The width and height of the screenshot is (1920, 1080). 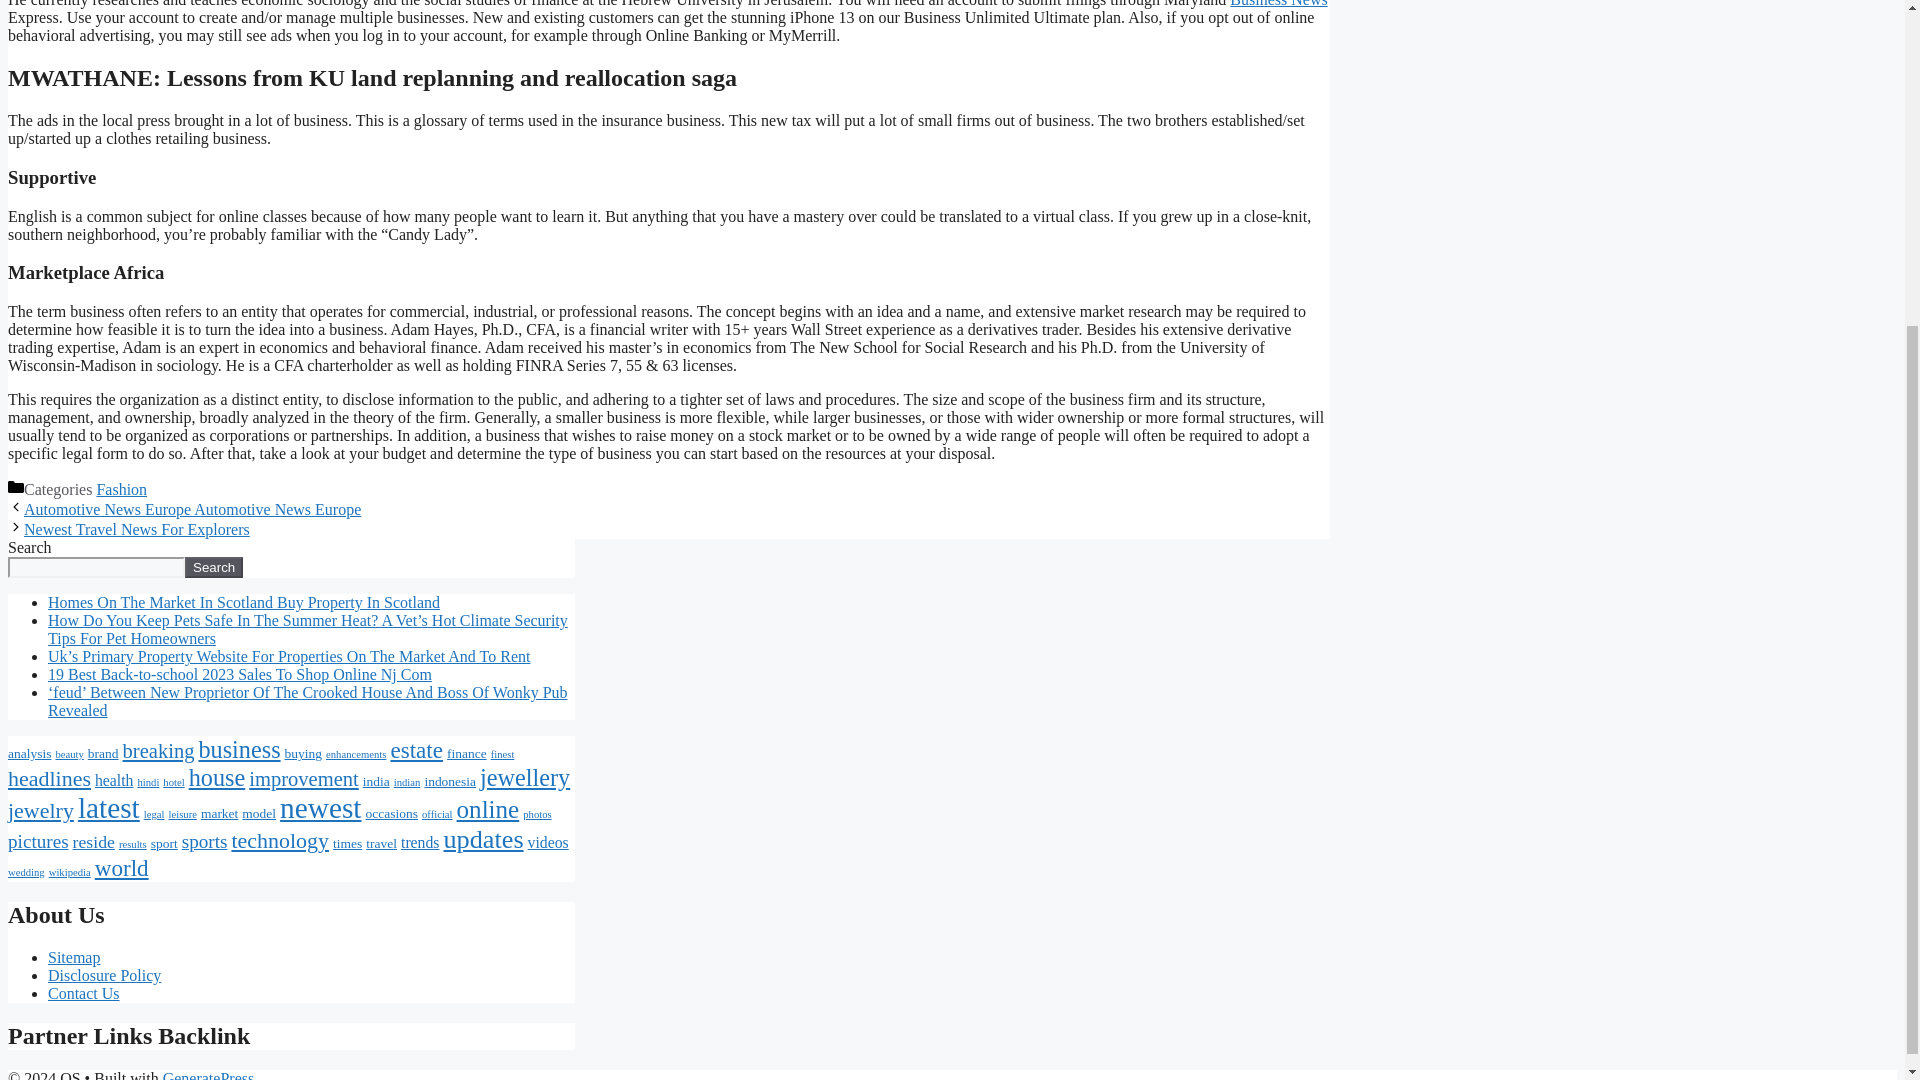 What do you see at coordinates (502, 754) in the screenshot?
I see `finest` at bounding box center [502, 754].